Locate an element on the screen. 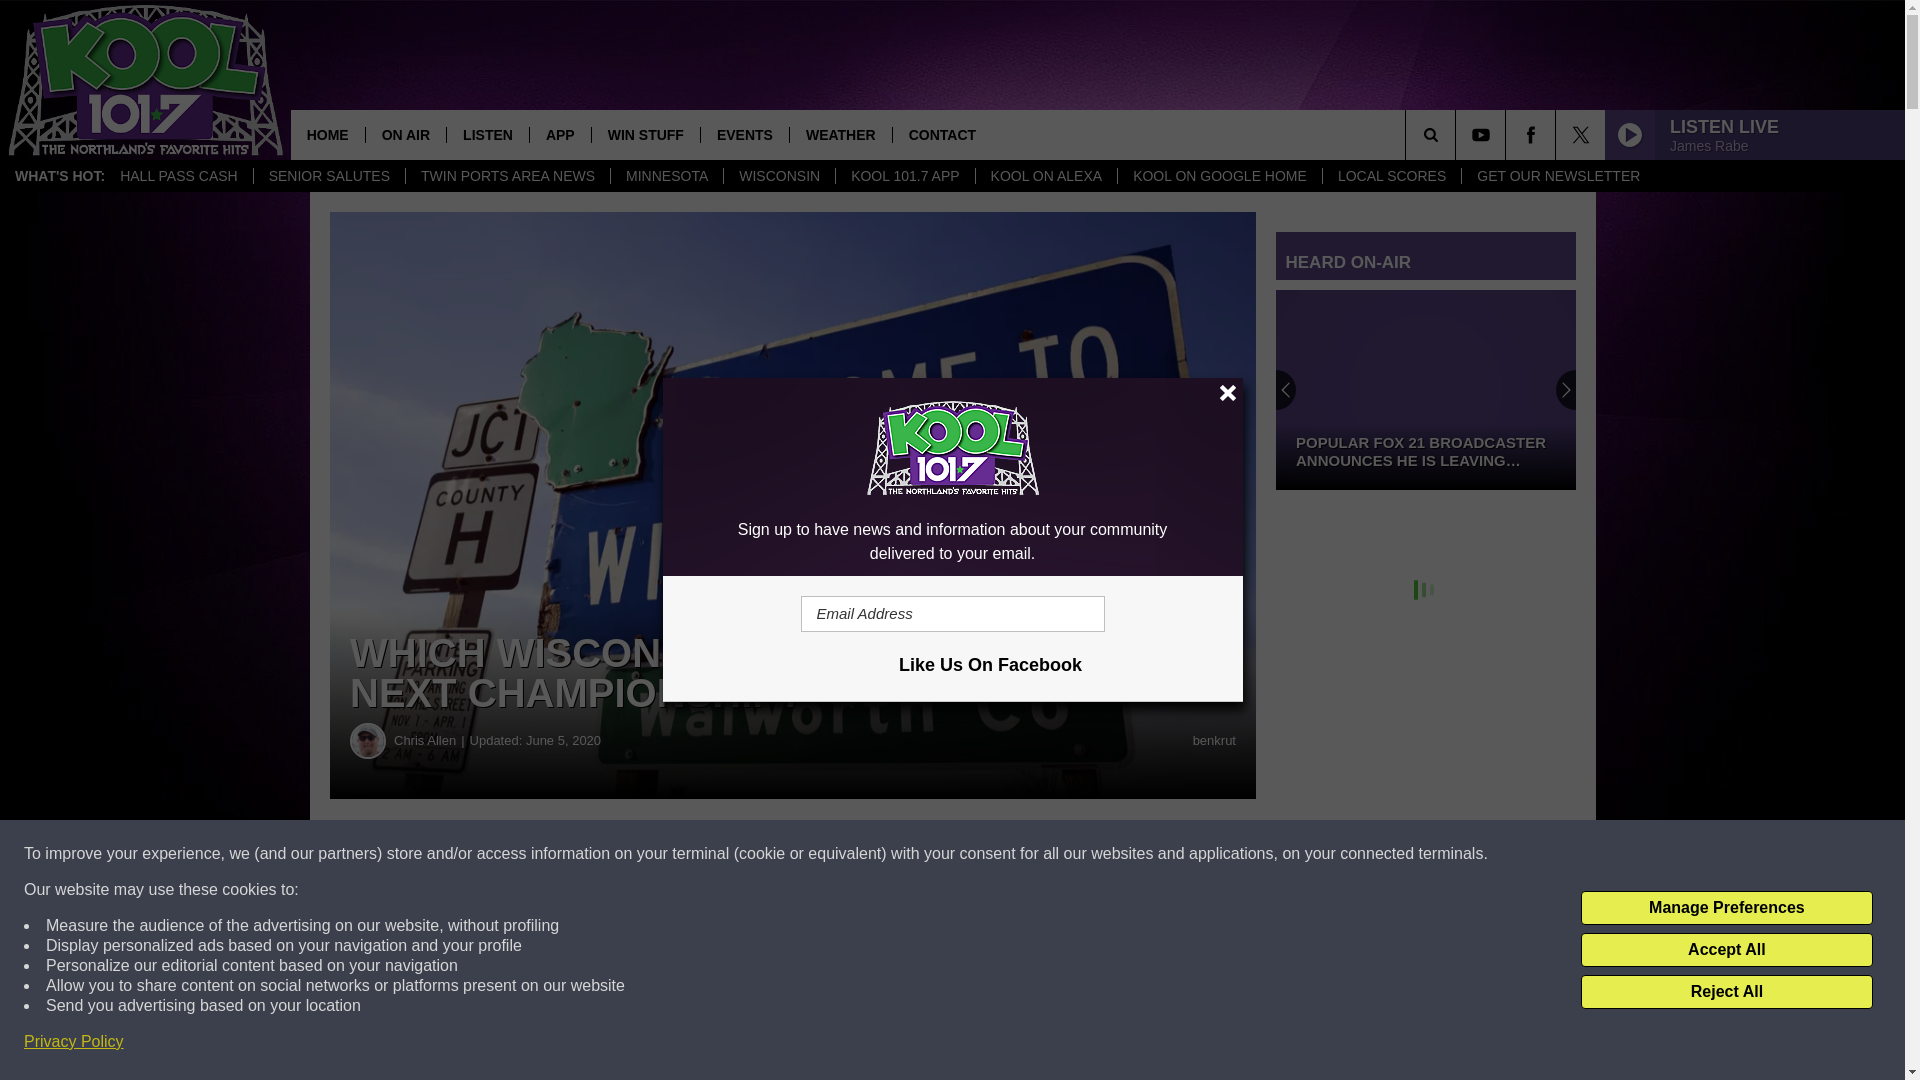 The image size is (1920, 1080). KOOL 101.7 APP is located at coordinates (904, 176).